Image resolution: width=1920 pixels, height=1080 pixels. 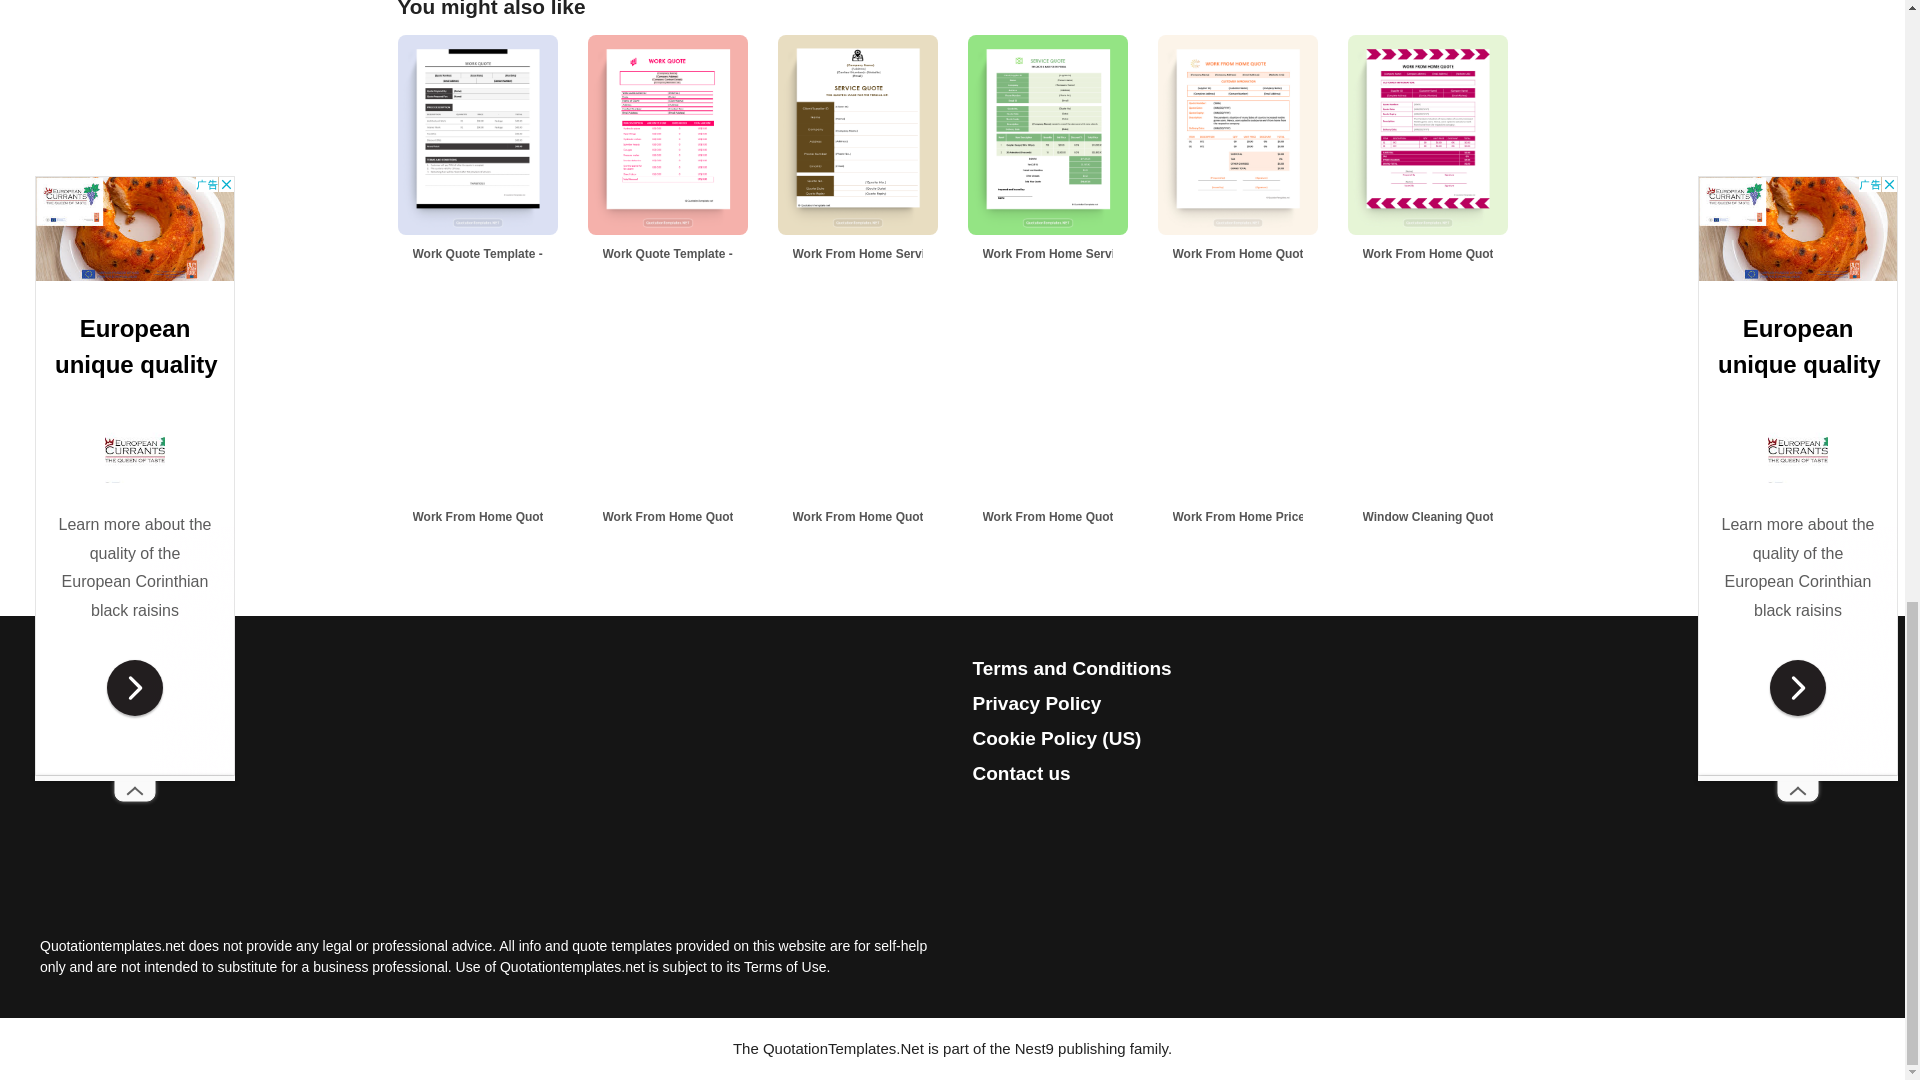 I want to click on Work From Home Quote Template - 220920 - GRY, so click(x=705, y=516).